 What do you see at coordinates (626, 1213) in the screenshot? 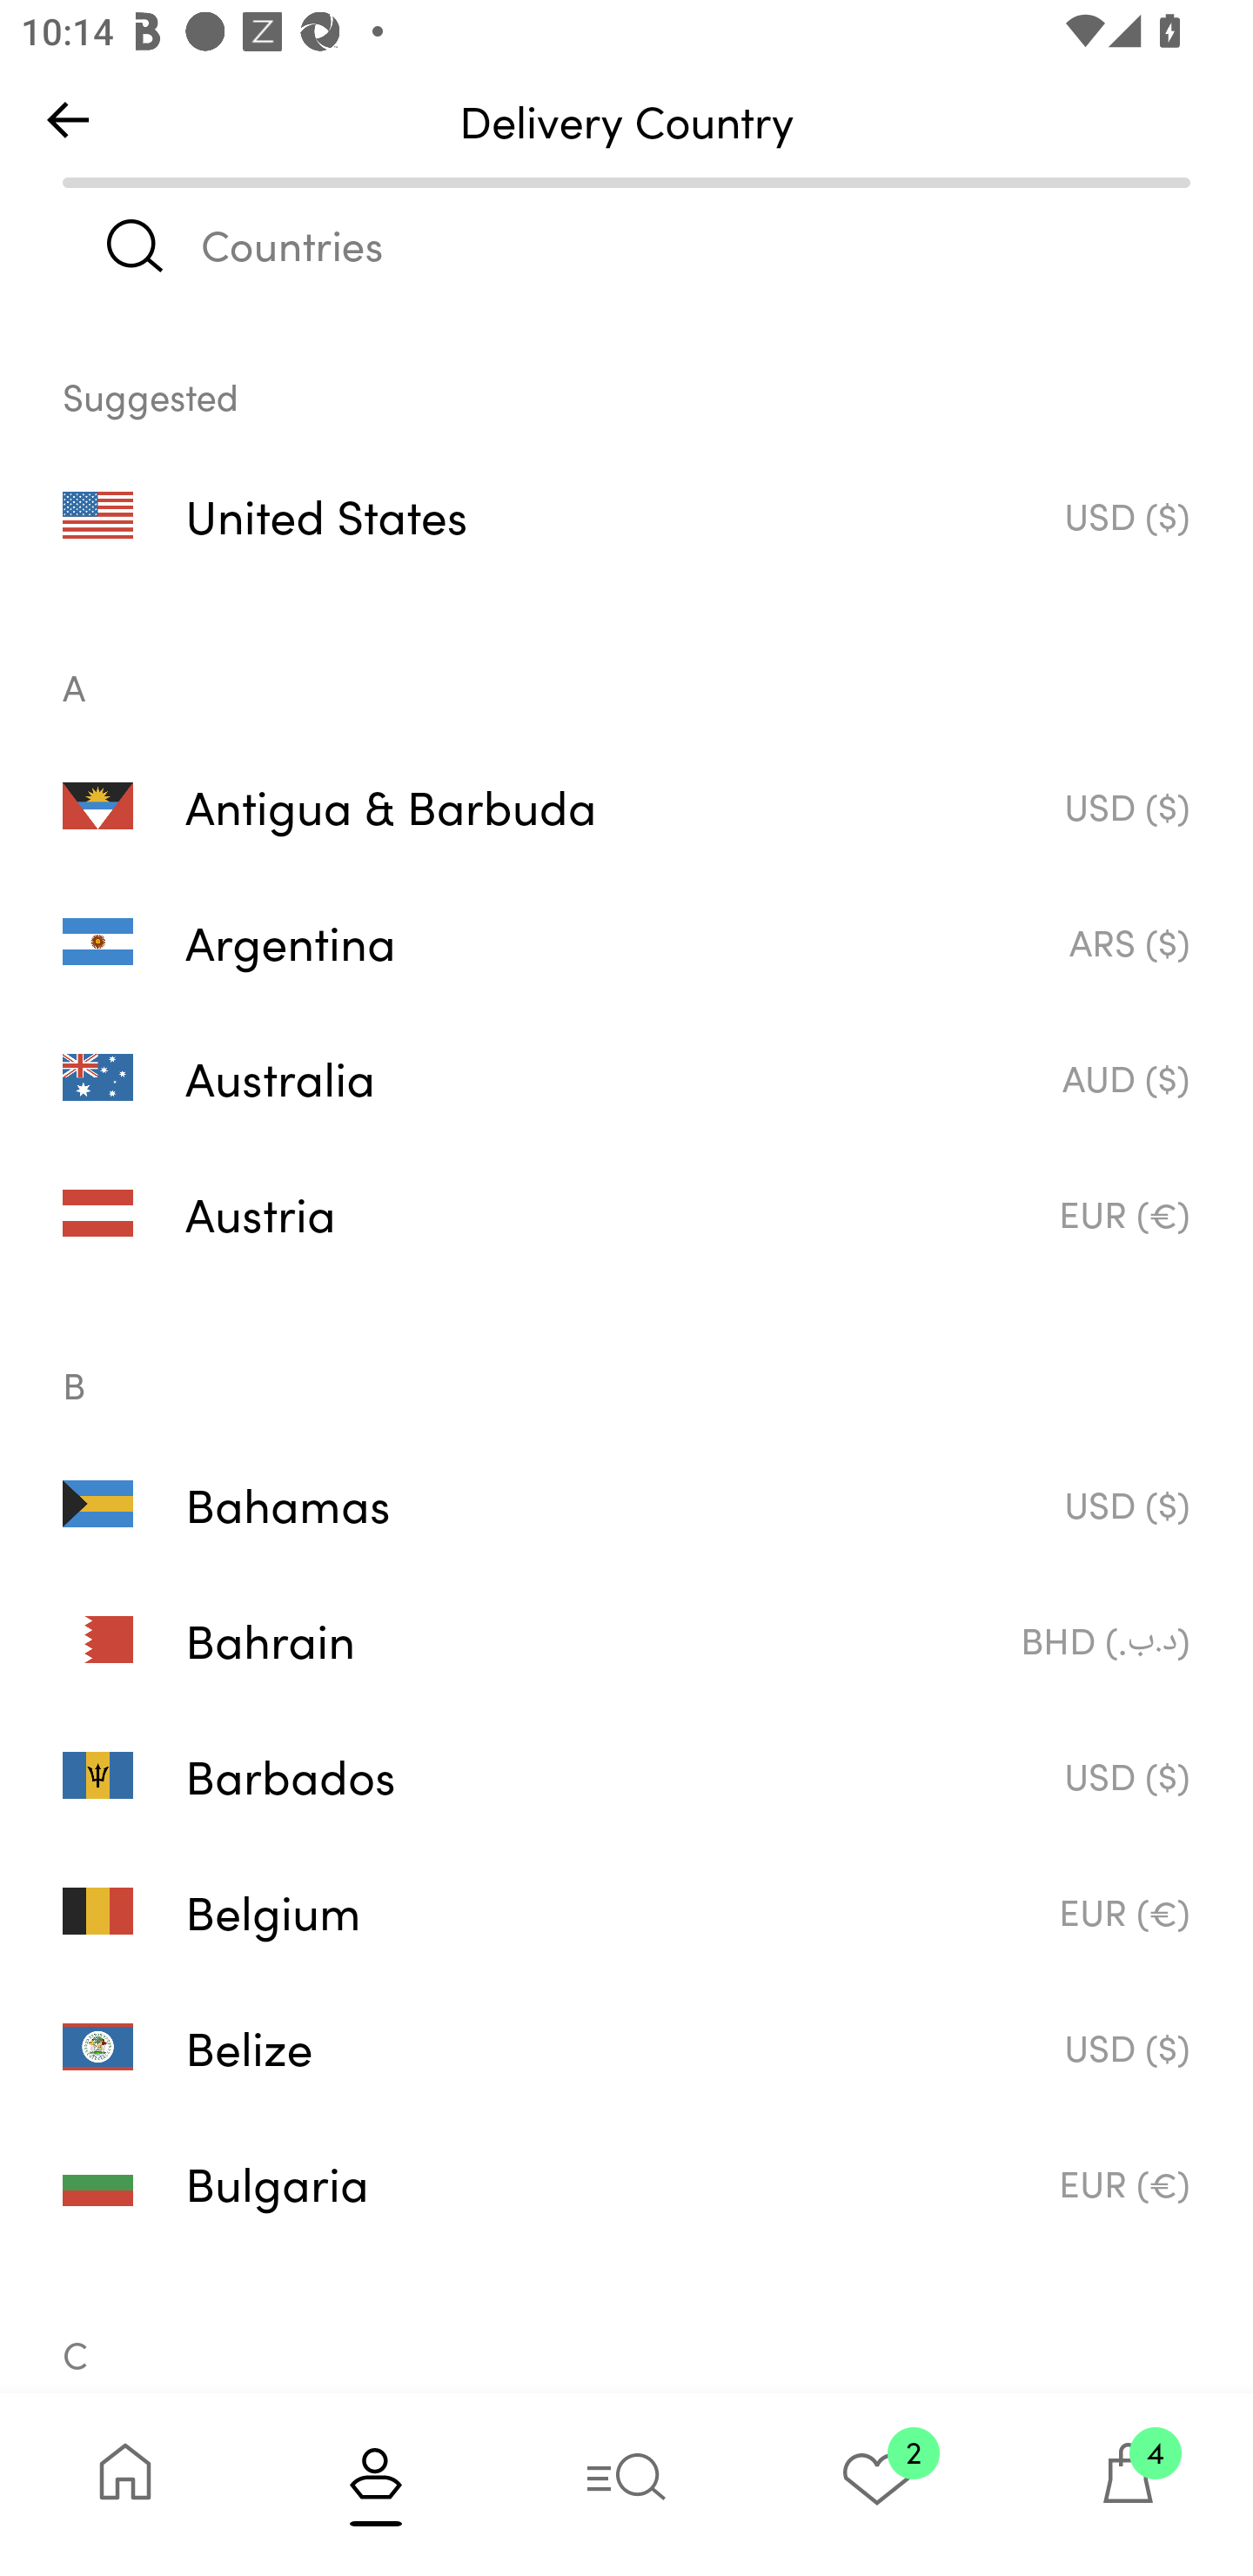
I see `Austria EUR (€)` at bounding box center [626, 1213].